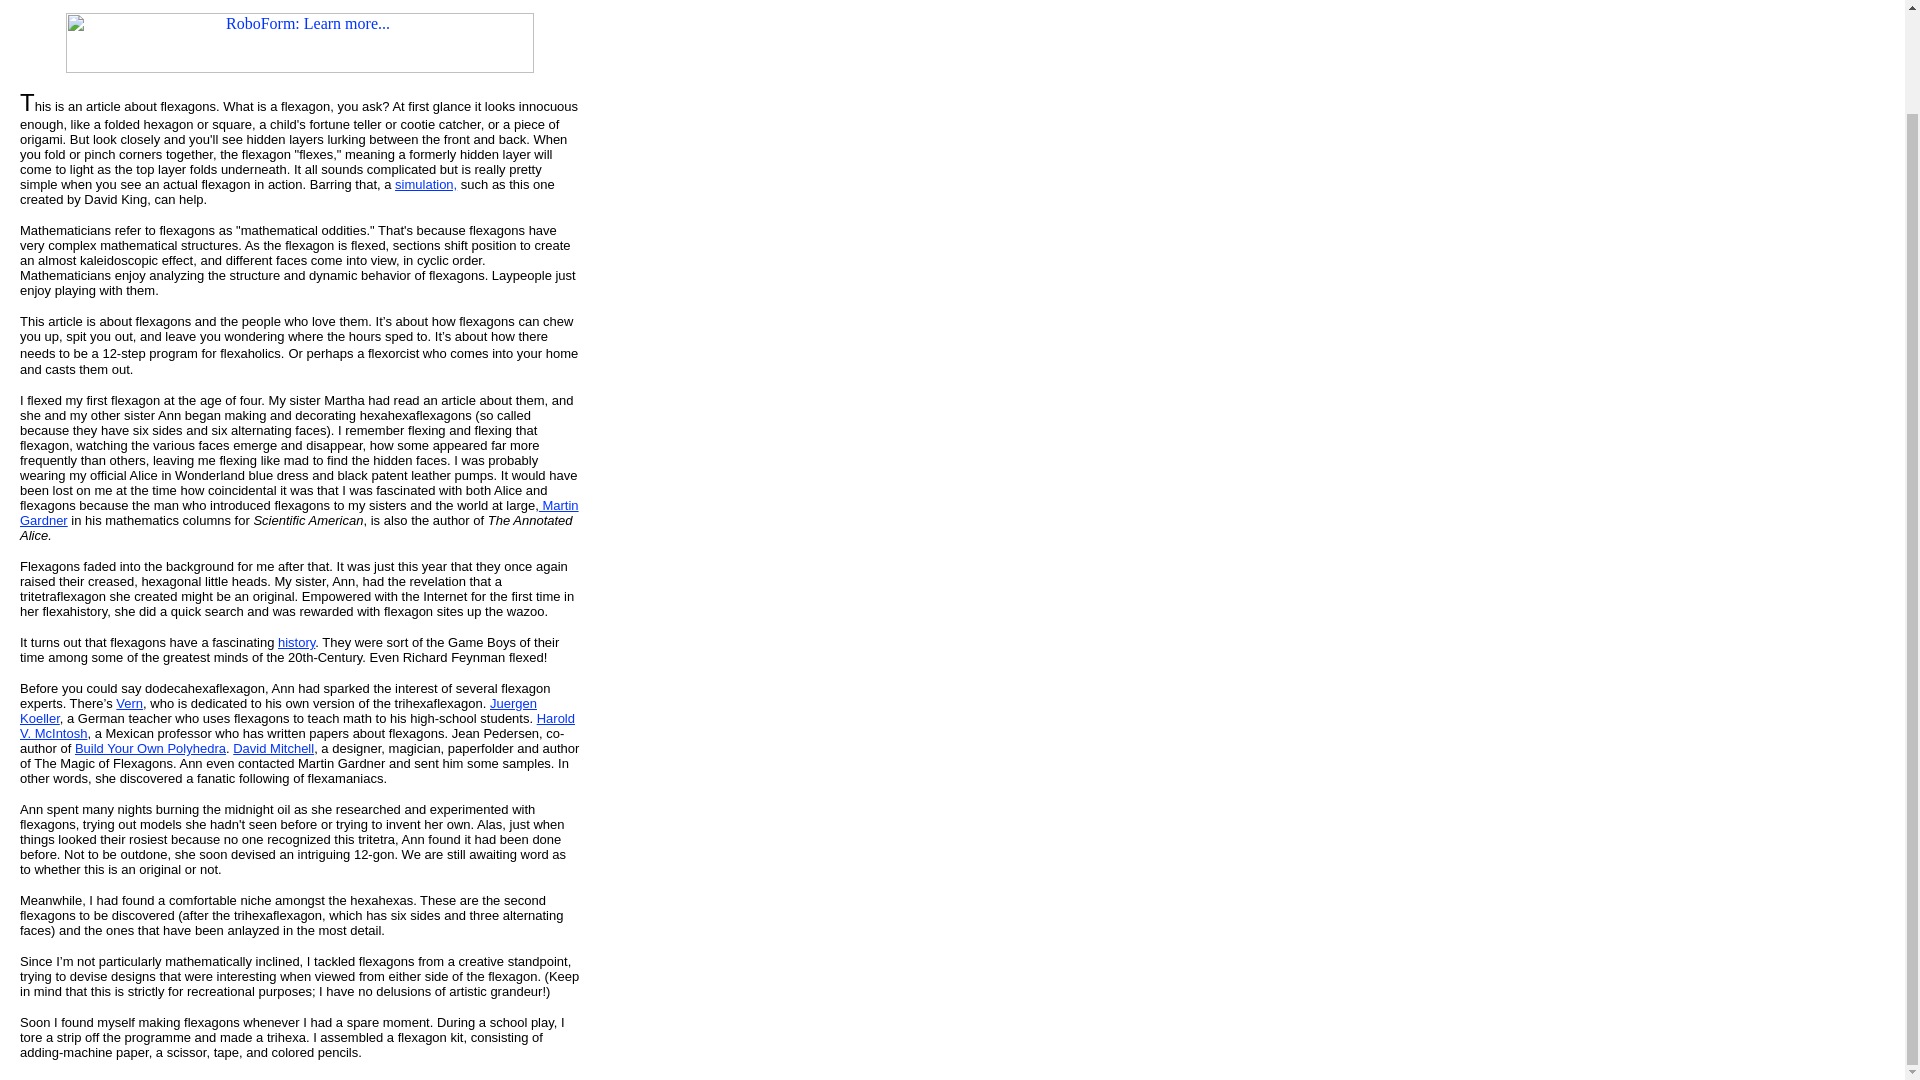 This screenshot has height=1080, width=1920. Describe the element at coordinates (128, 702) in the screenshot. I see `Vern` at that location.